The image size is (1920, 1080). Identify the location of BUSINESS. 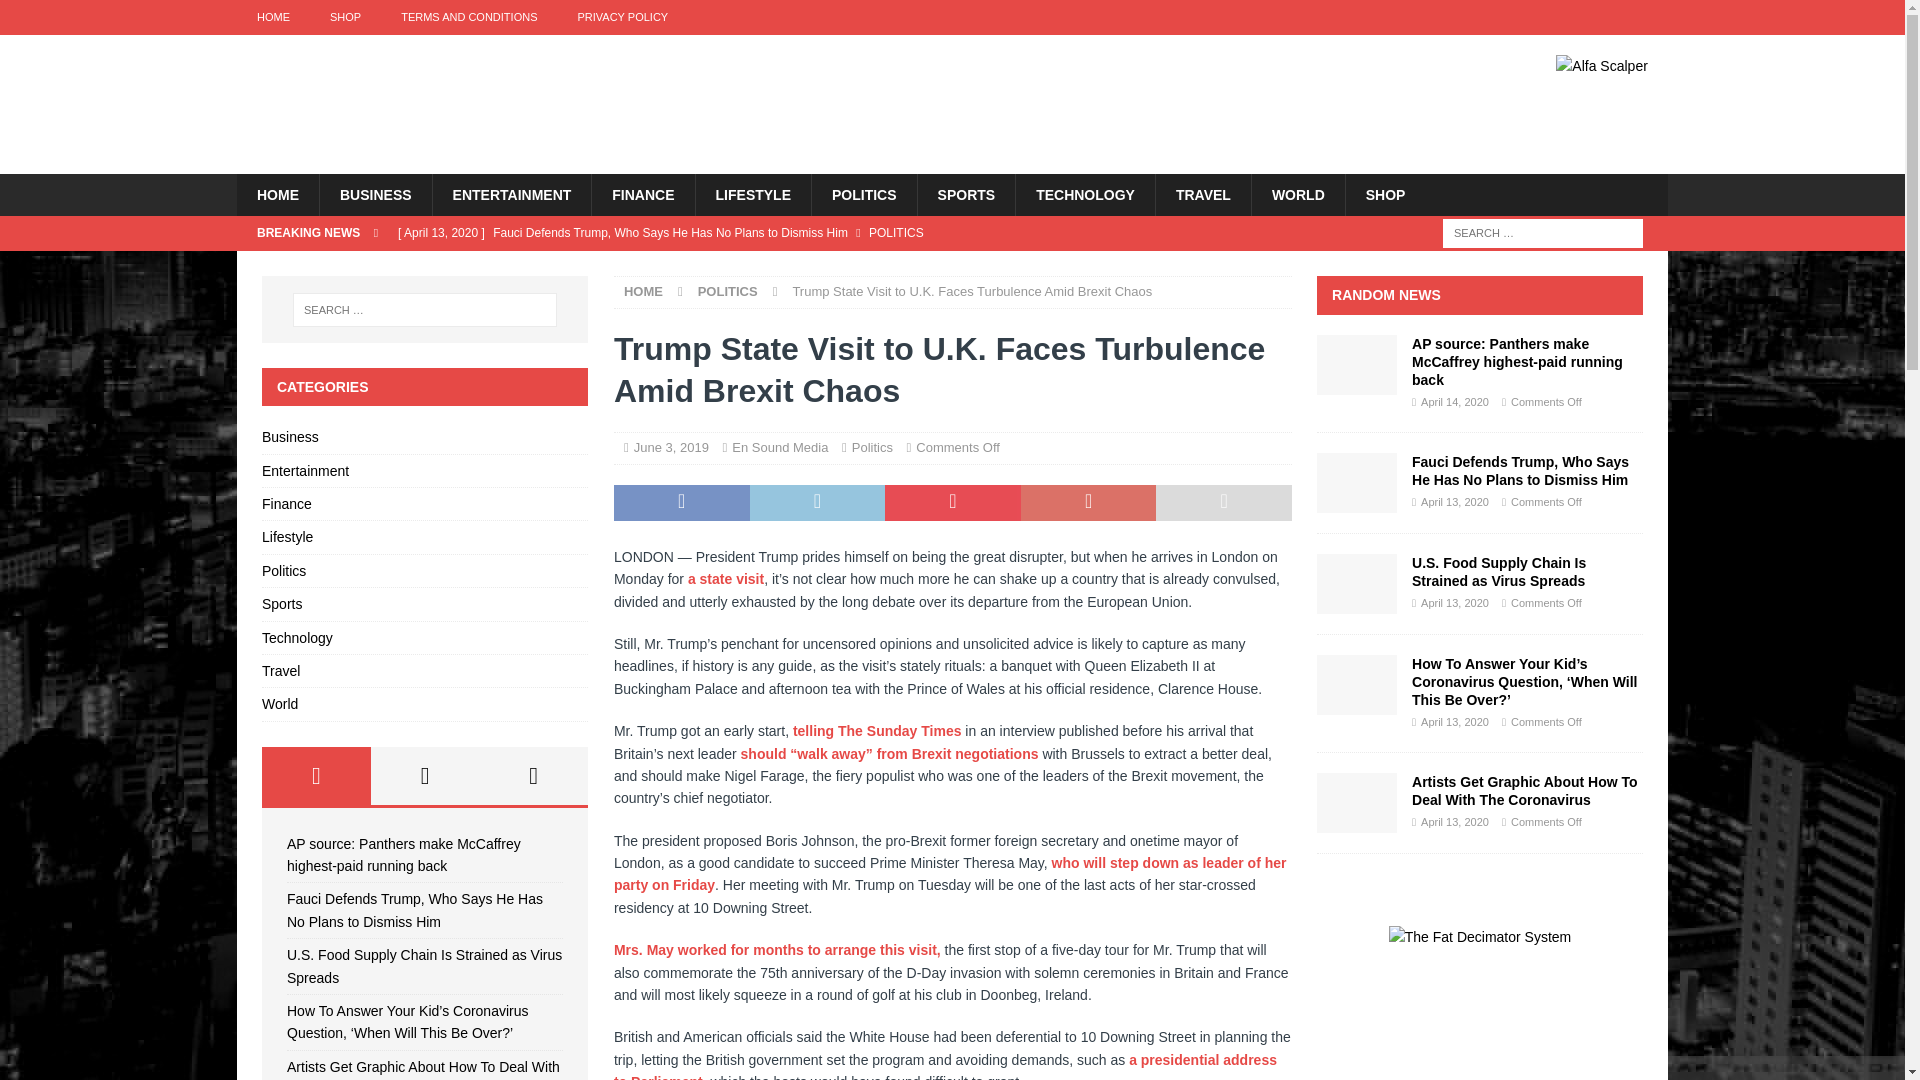
(375, 194).